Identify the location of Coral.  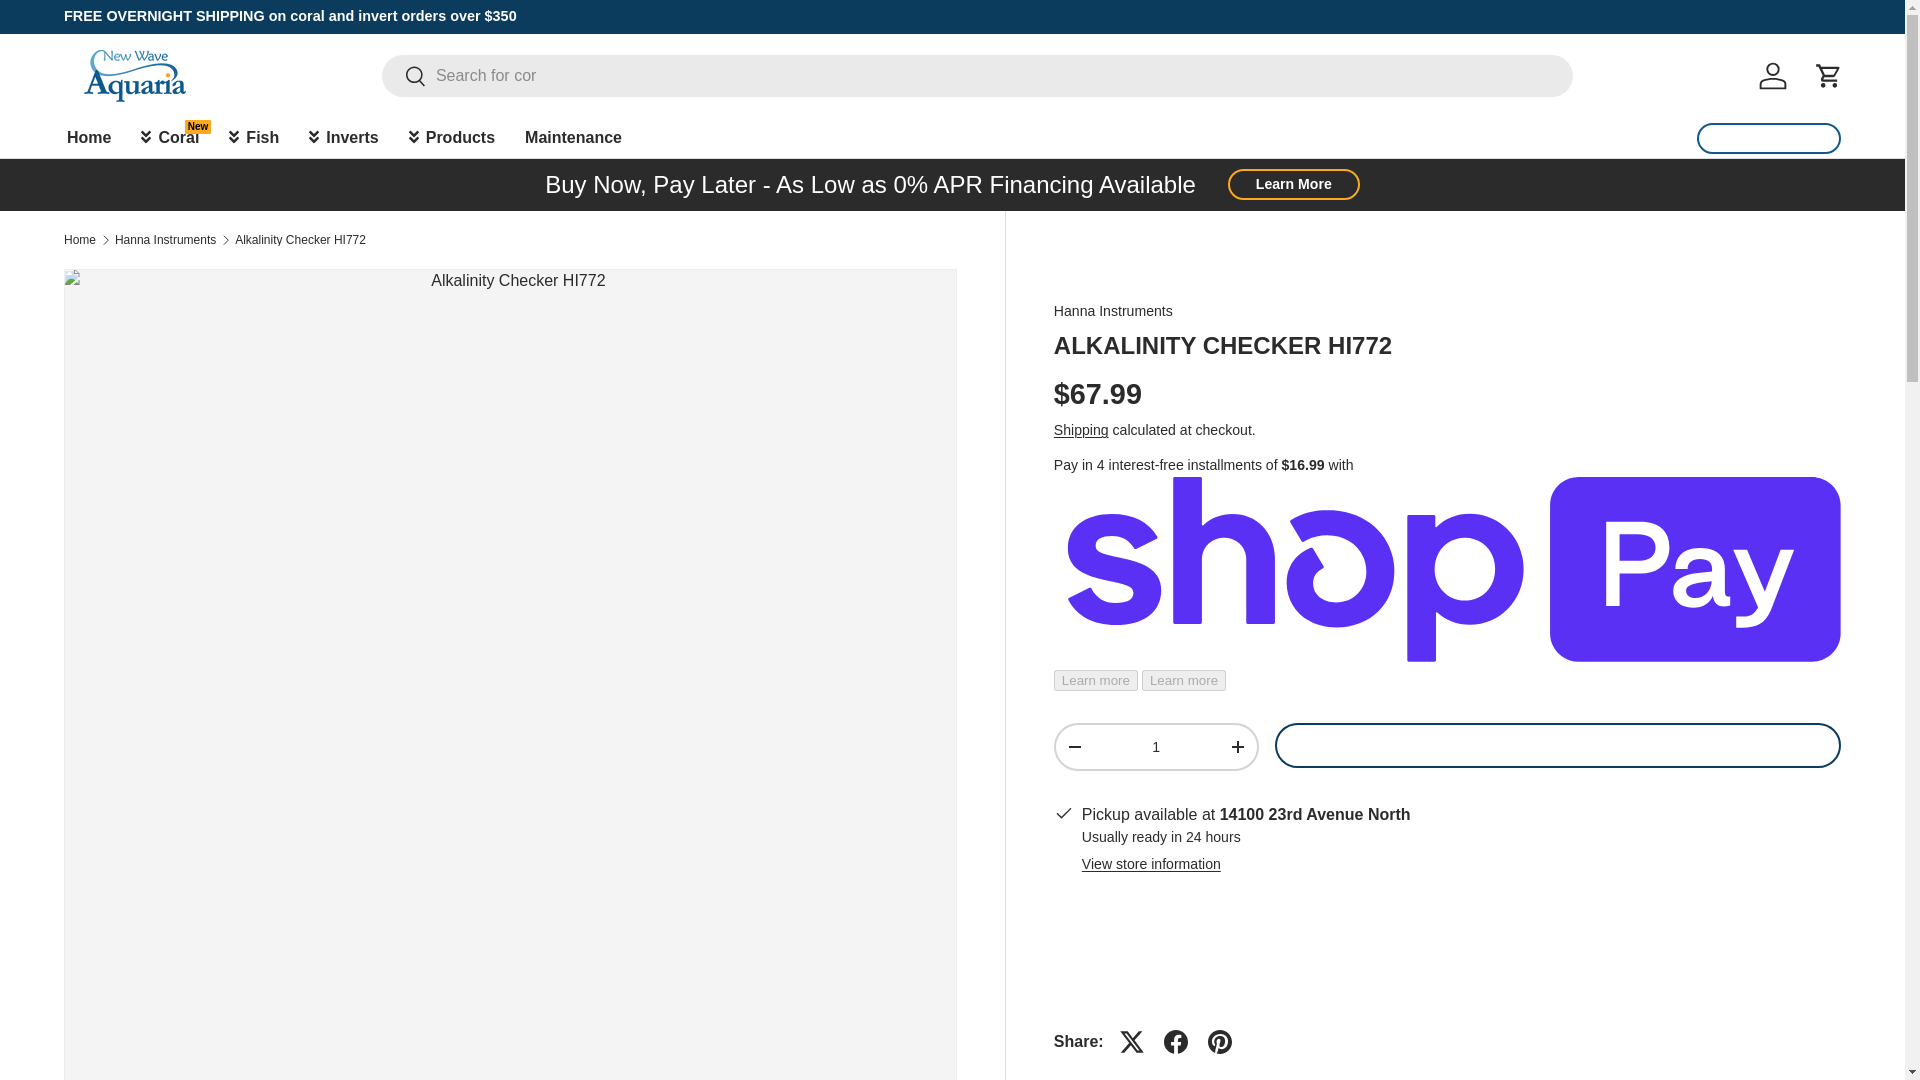
(170, 136).